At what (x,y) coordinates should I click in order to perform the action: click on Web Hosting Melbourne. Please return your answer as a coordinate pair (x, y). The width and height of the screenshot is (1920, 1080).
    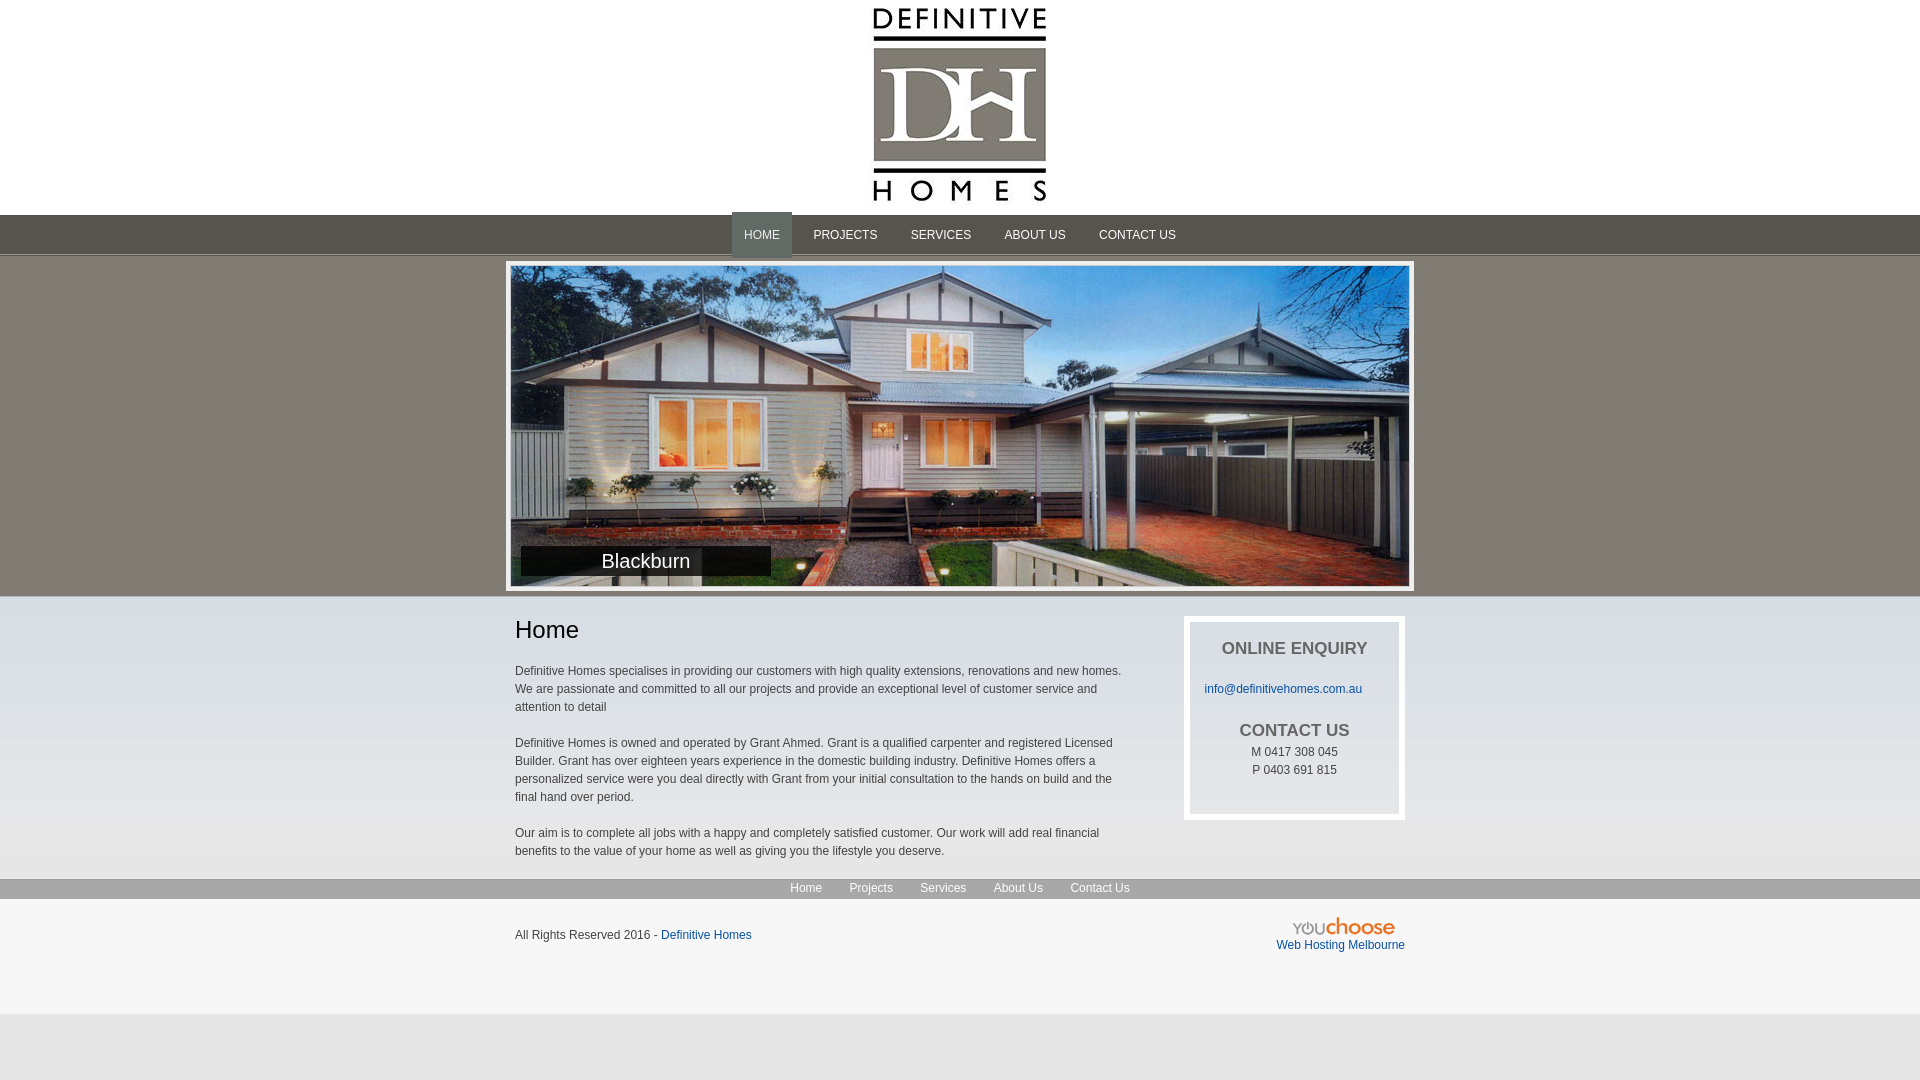
    Looking at the image, I should click on (1340, 945).